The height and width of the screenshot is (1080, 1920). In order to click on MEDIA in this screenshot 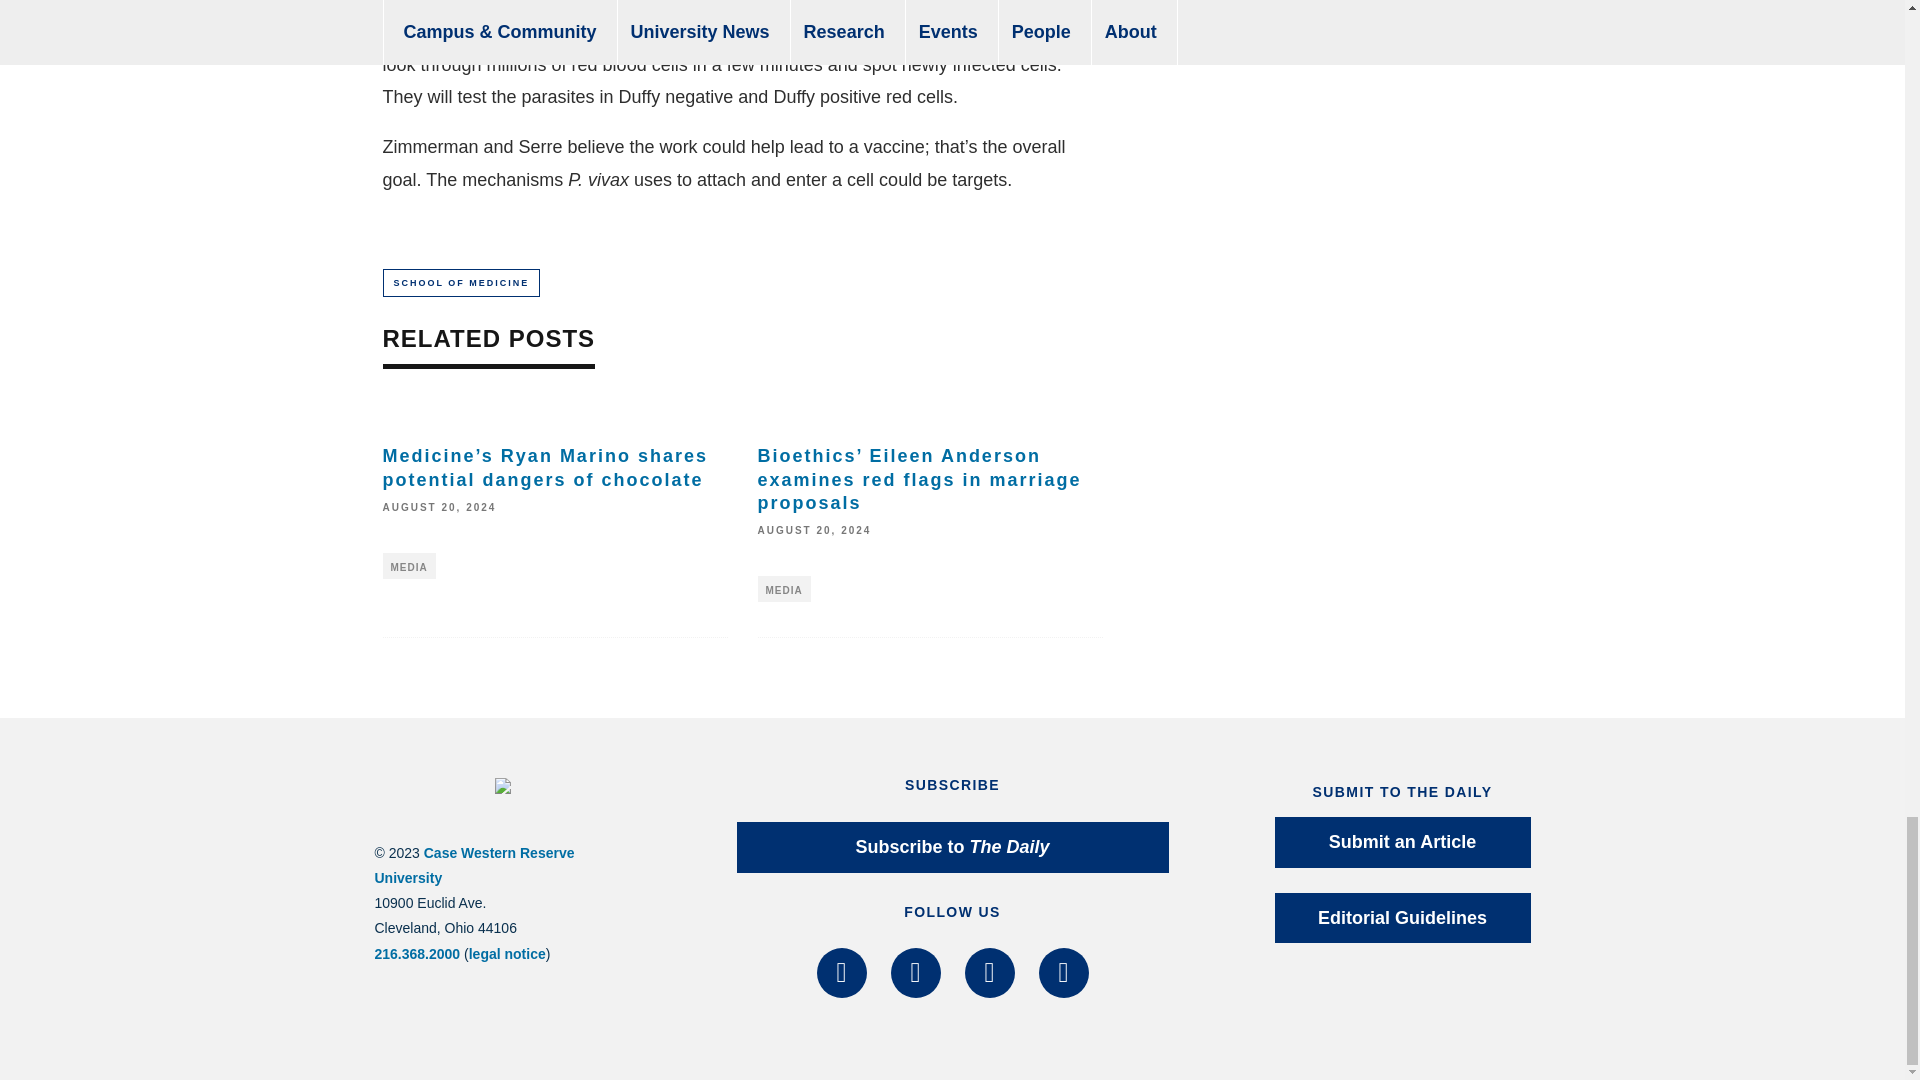, I will do `click(408, 565)`.